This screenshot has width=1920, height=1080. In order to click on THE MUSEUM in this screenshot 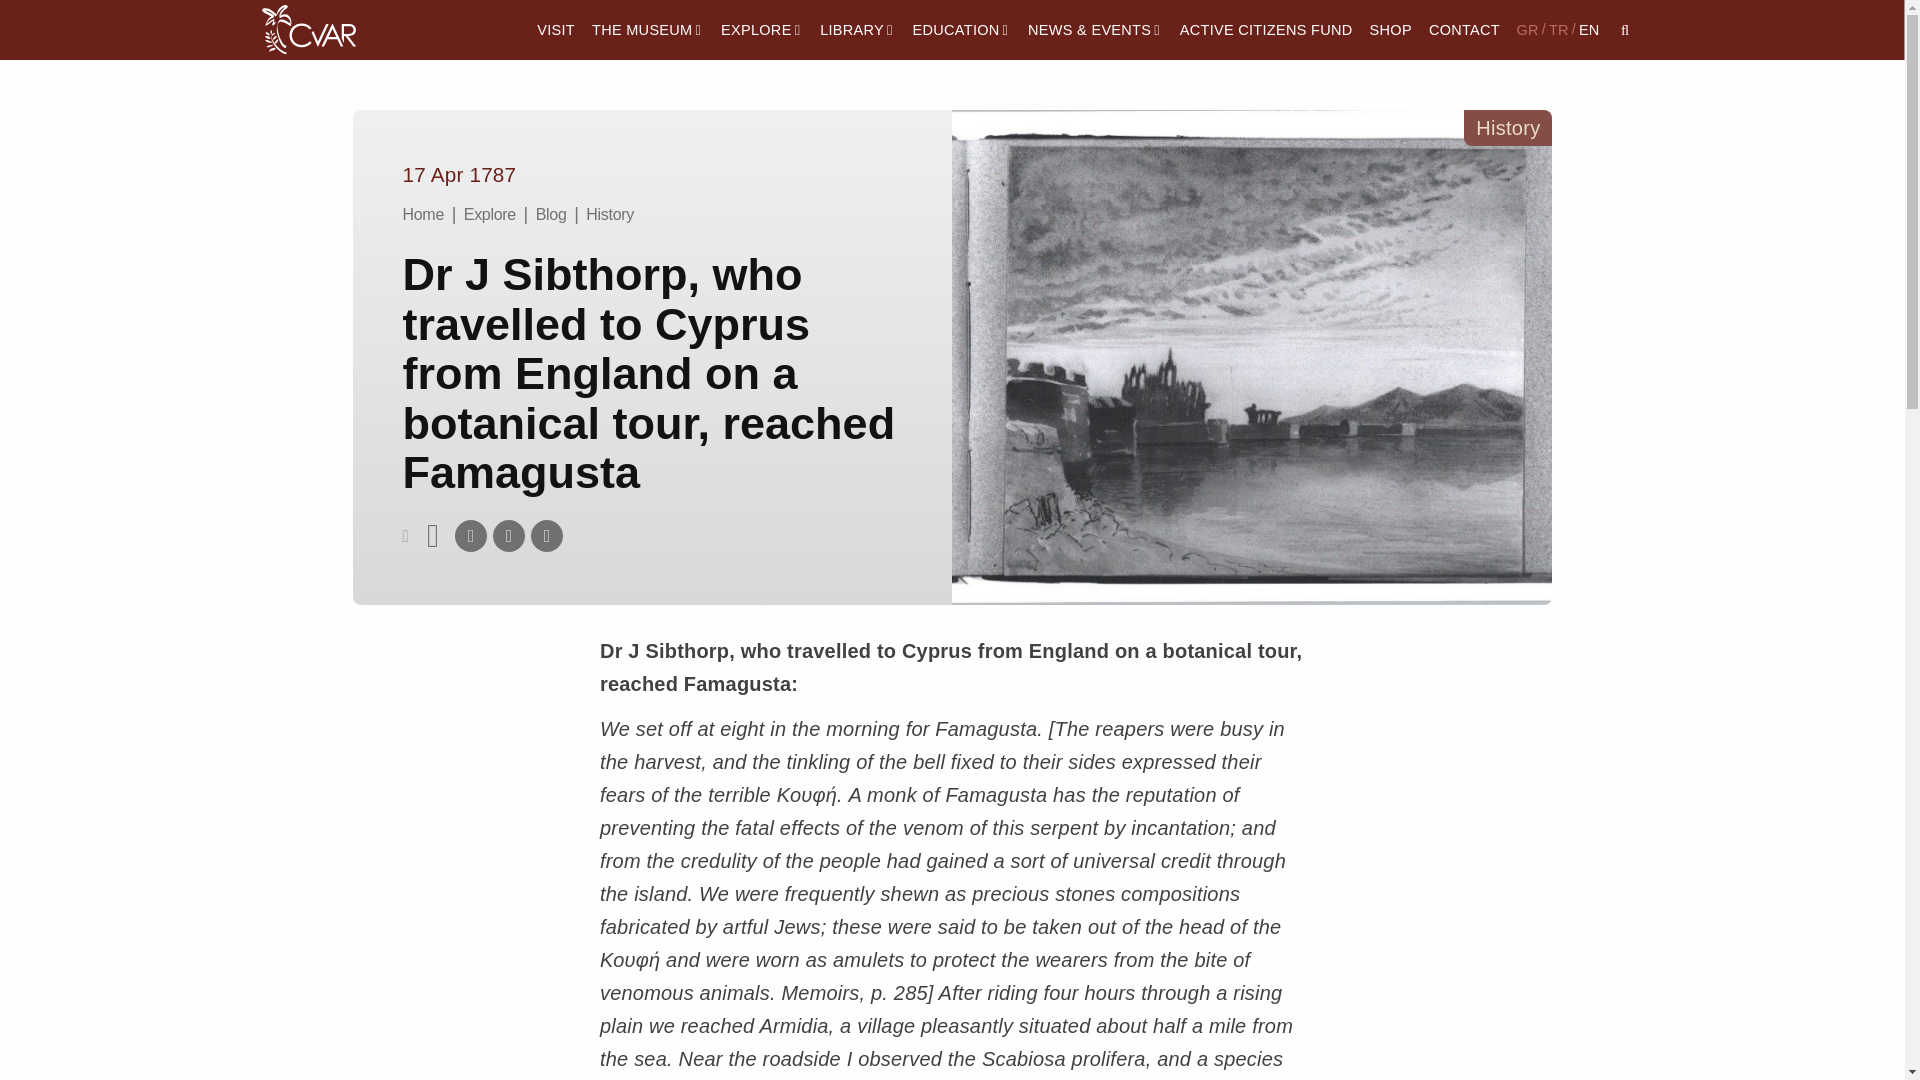, I will do `click(646, 30)`.